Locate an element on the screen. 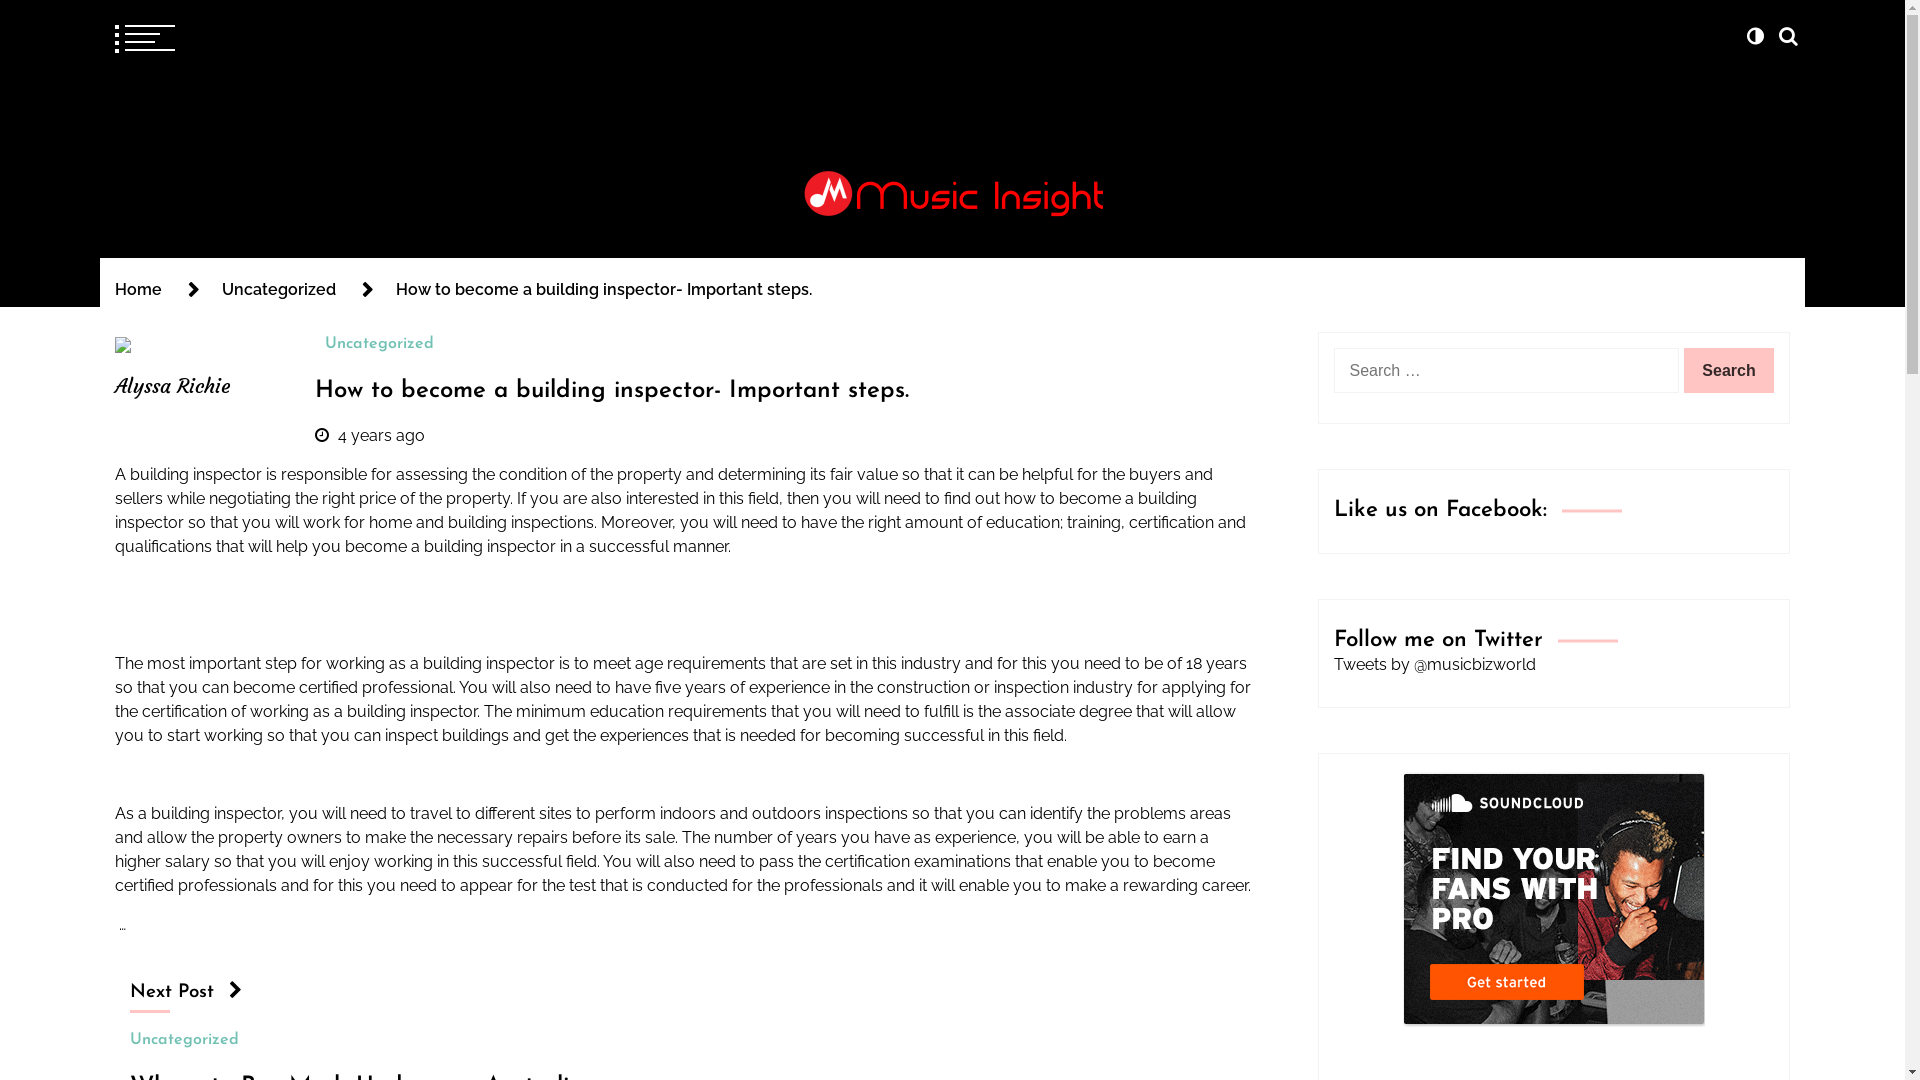  Home is located at coordinates (138, 290).